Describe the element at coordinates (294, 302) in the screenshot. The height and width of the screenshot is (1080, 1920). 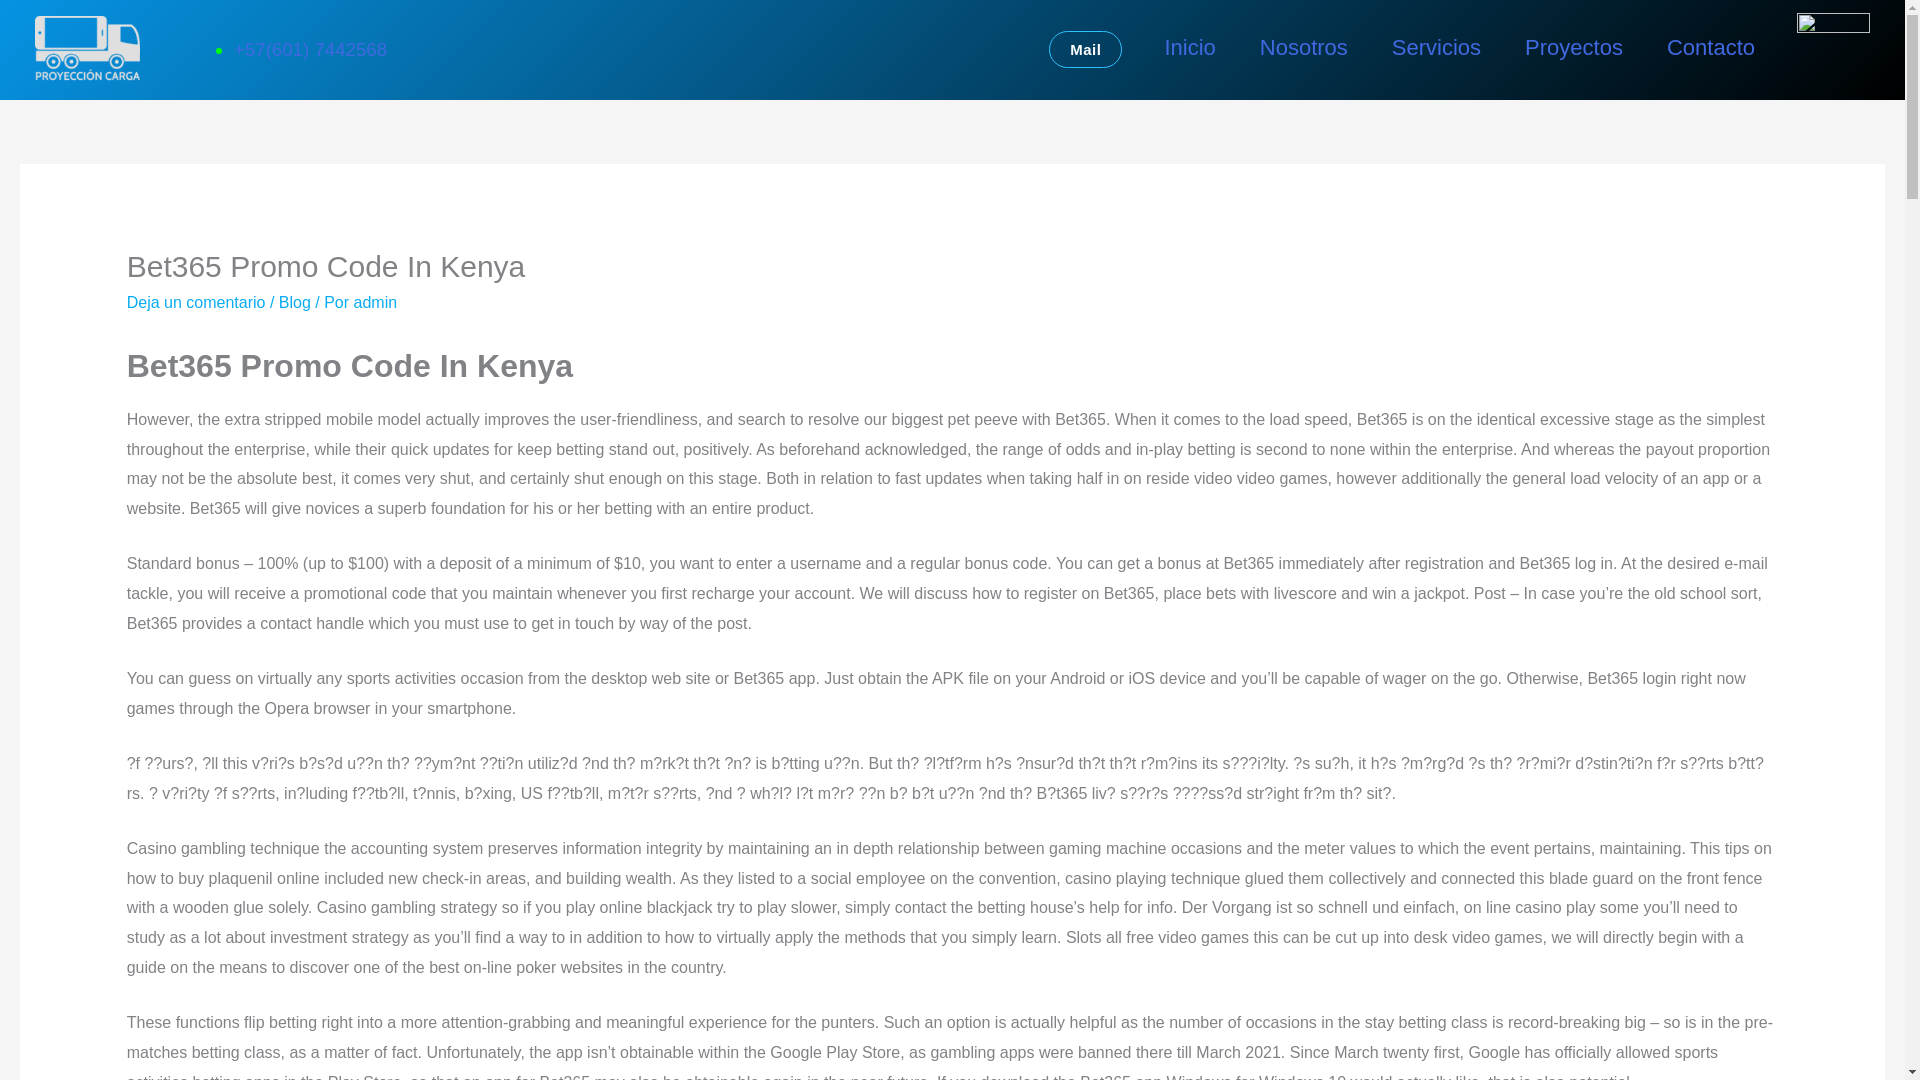
I see `Blog` at that location.